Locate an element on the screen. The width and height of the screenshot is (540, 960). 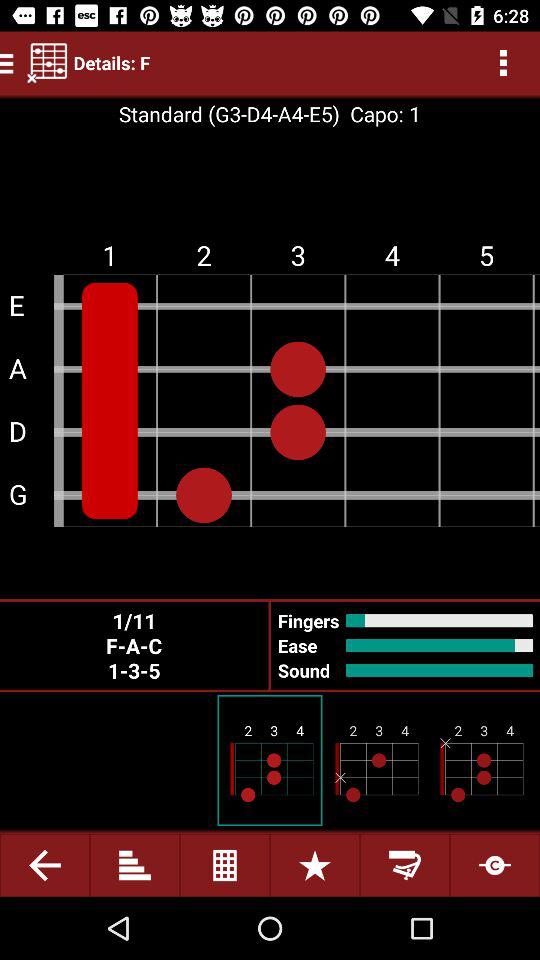
click item next to standard g3 d4 item is located at coordinates (380, 114).